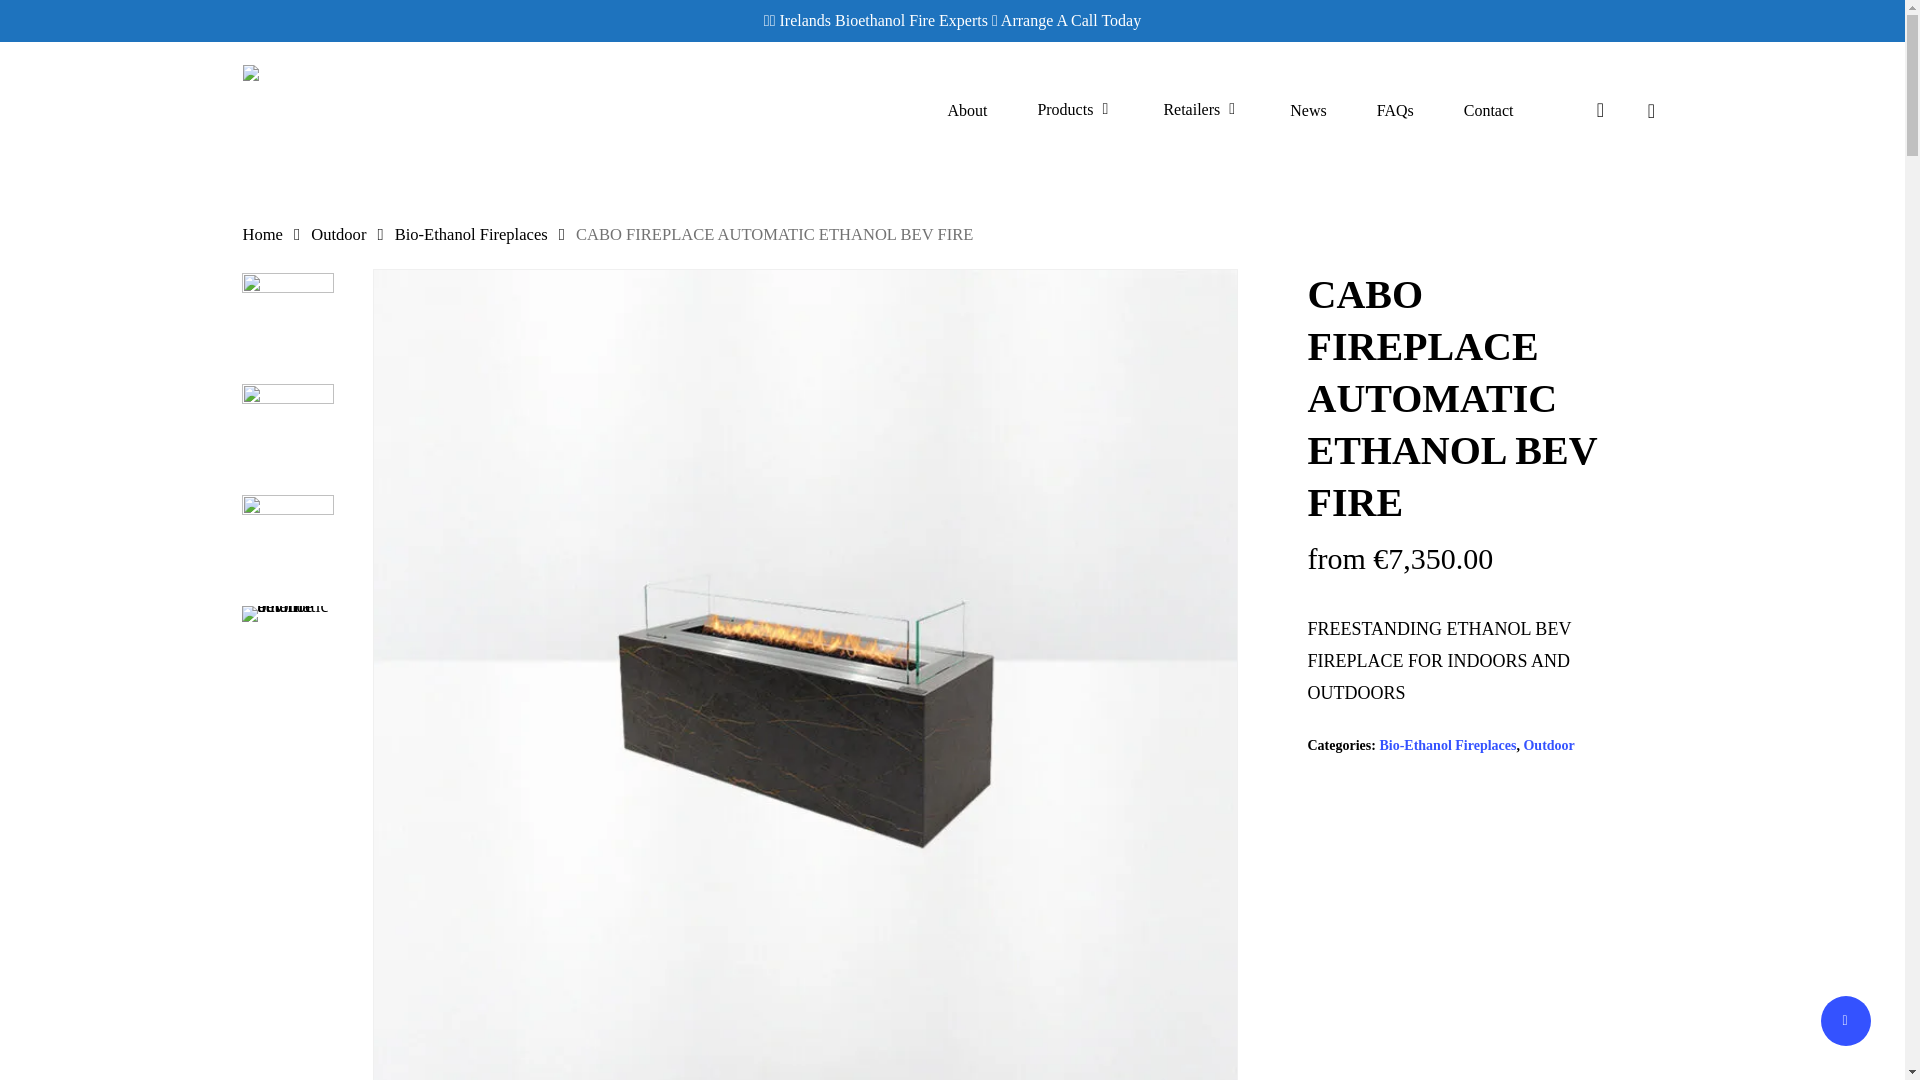 The width and height of the screenshot is (1920, 1080). What do you see at coordinates (1447, 744) in the screenshot?
I see `Bio-Ethanol Fireplaces` at bounding box center [1447, 744].